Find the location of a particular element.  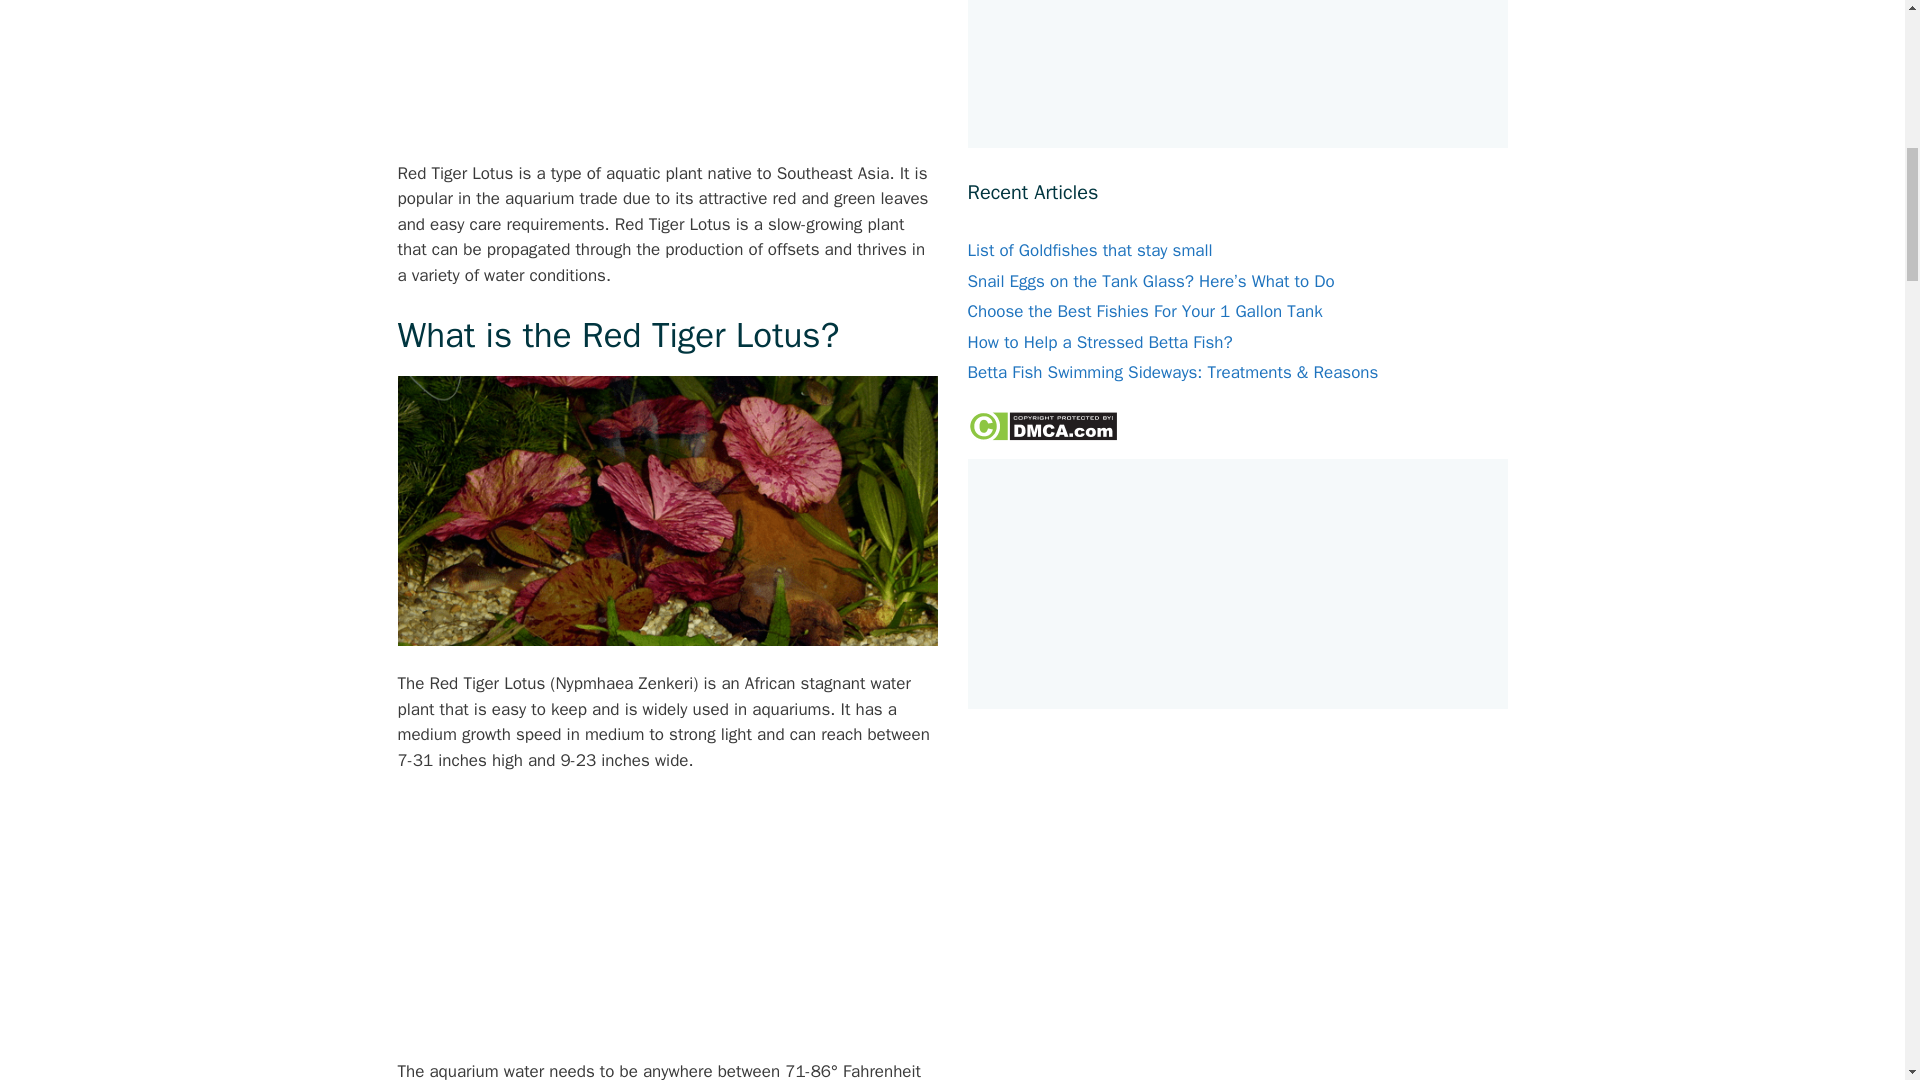

List of Goldfishes that stay small is located at coordinates (1090, 250).